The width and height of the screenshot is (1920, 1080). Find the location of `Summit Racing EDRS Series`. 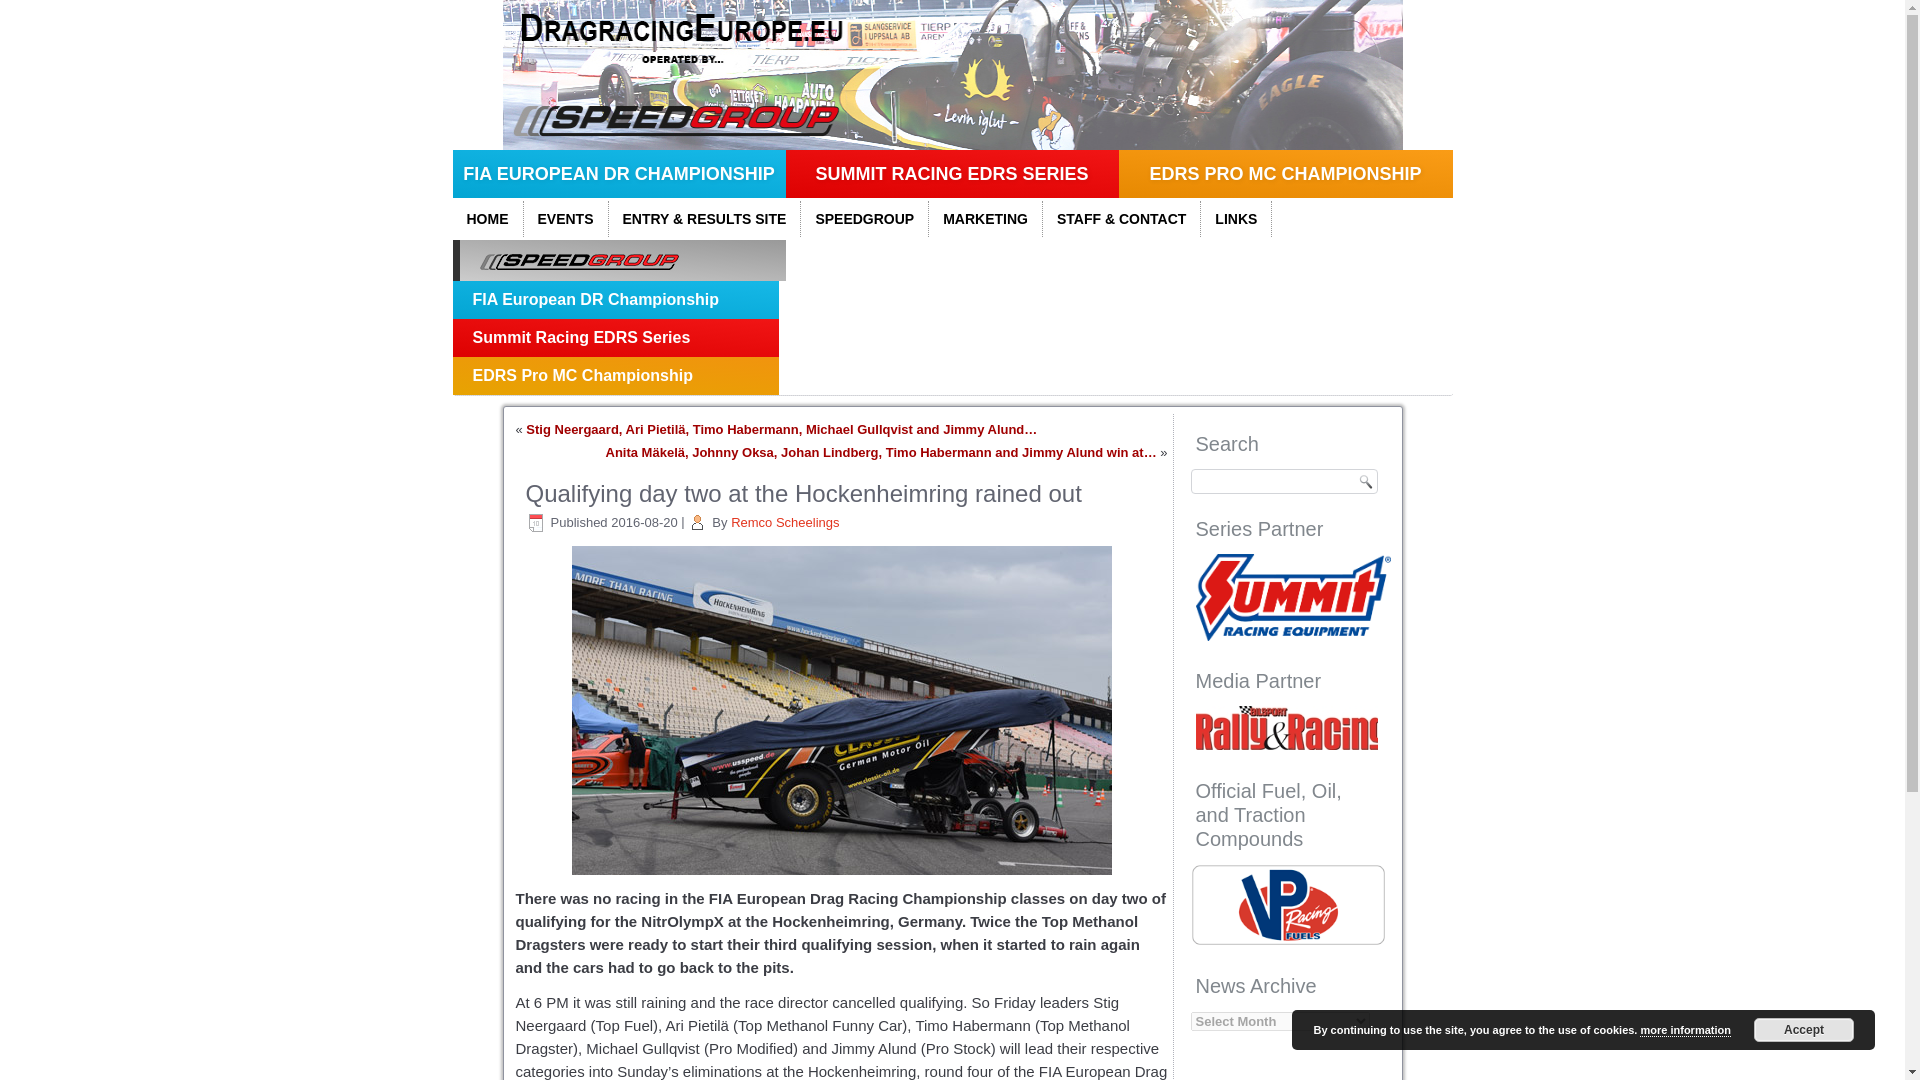

Summit Racing EDRS Series is located at coordinates (615, 338).